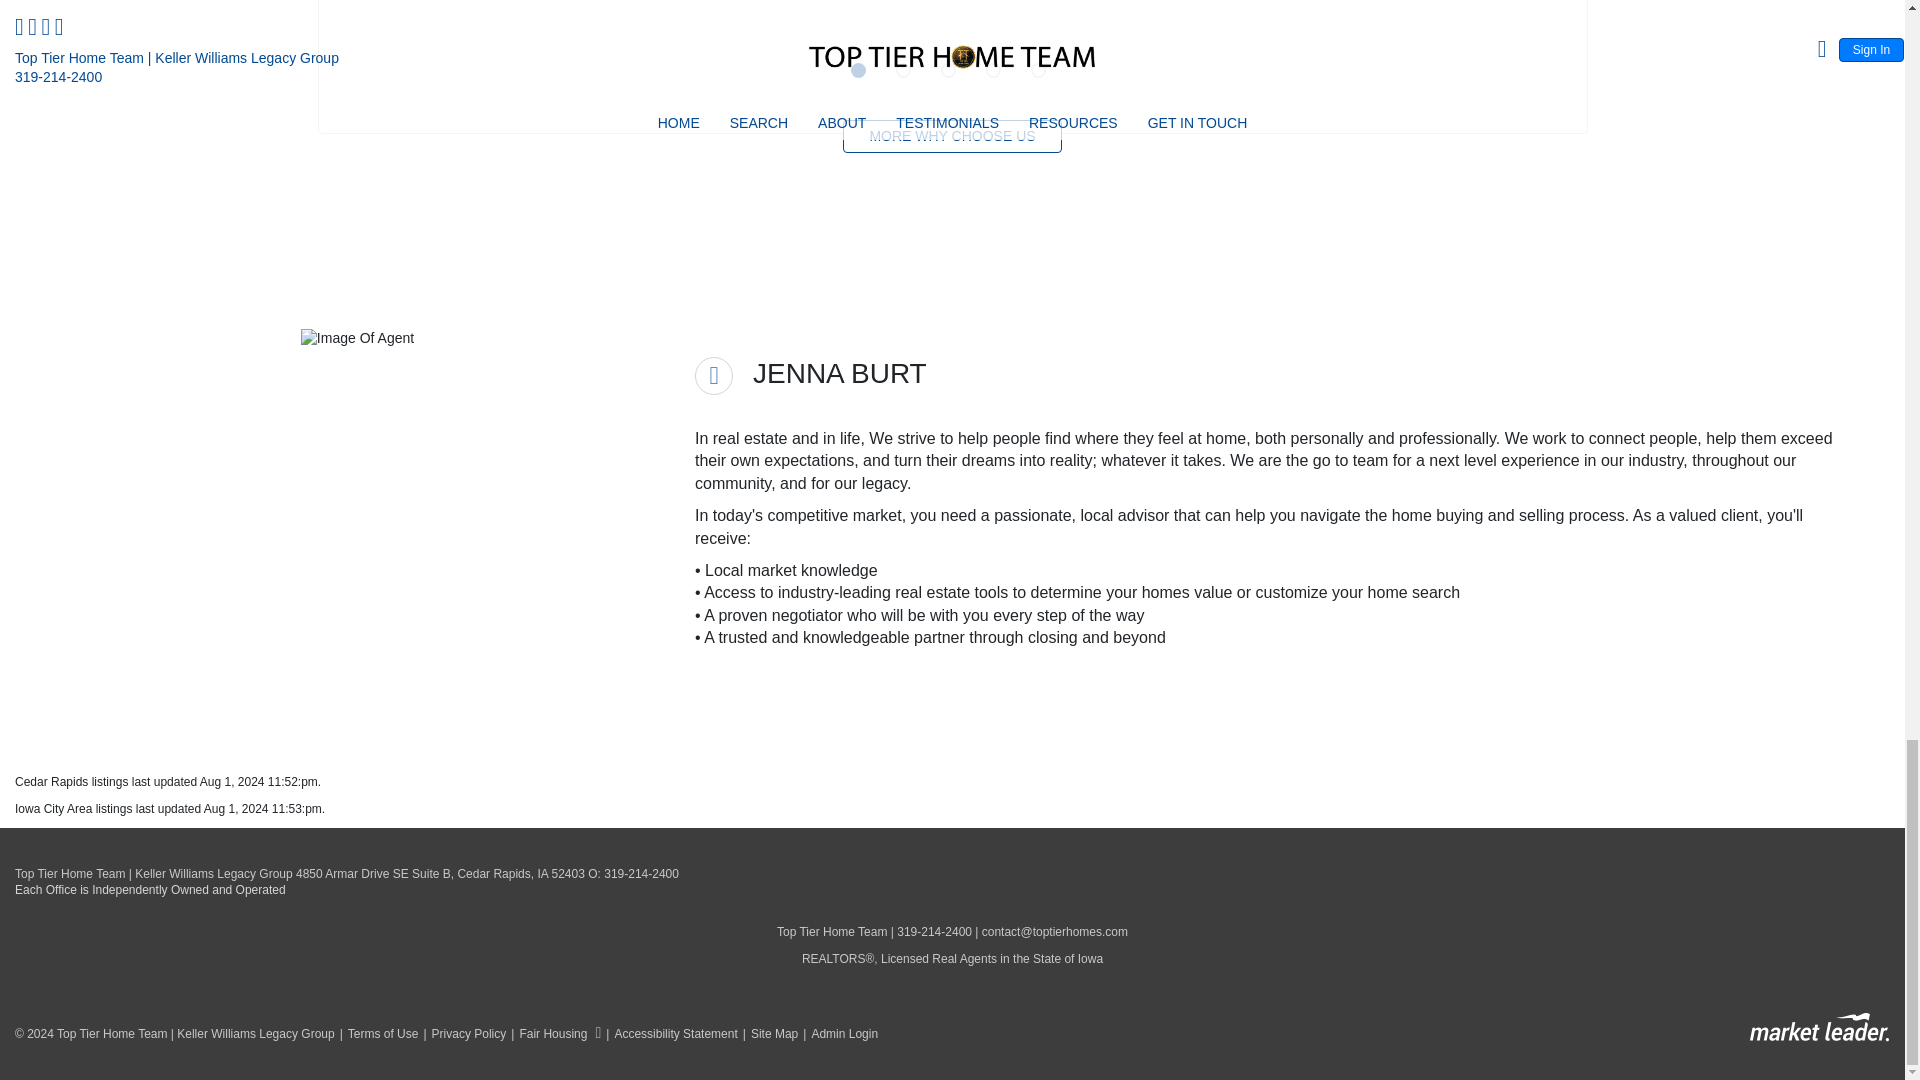 The image size is (1920, 1080). Describe the element at coordinates (952, 136) in the screenshot. I see `MORE WHY CHOOSE US` at that location.